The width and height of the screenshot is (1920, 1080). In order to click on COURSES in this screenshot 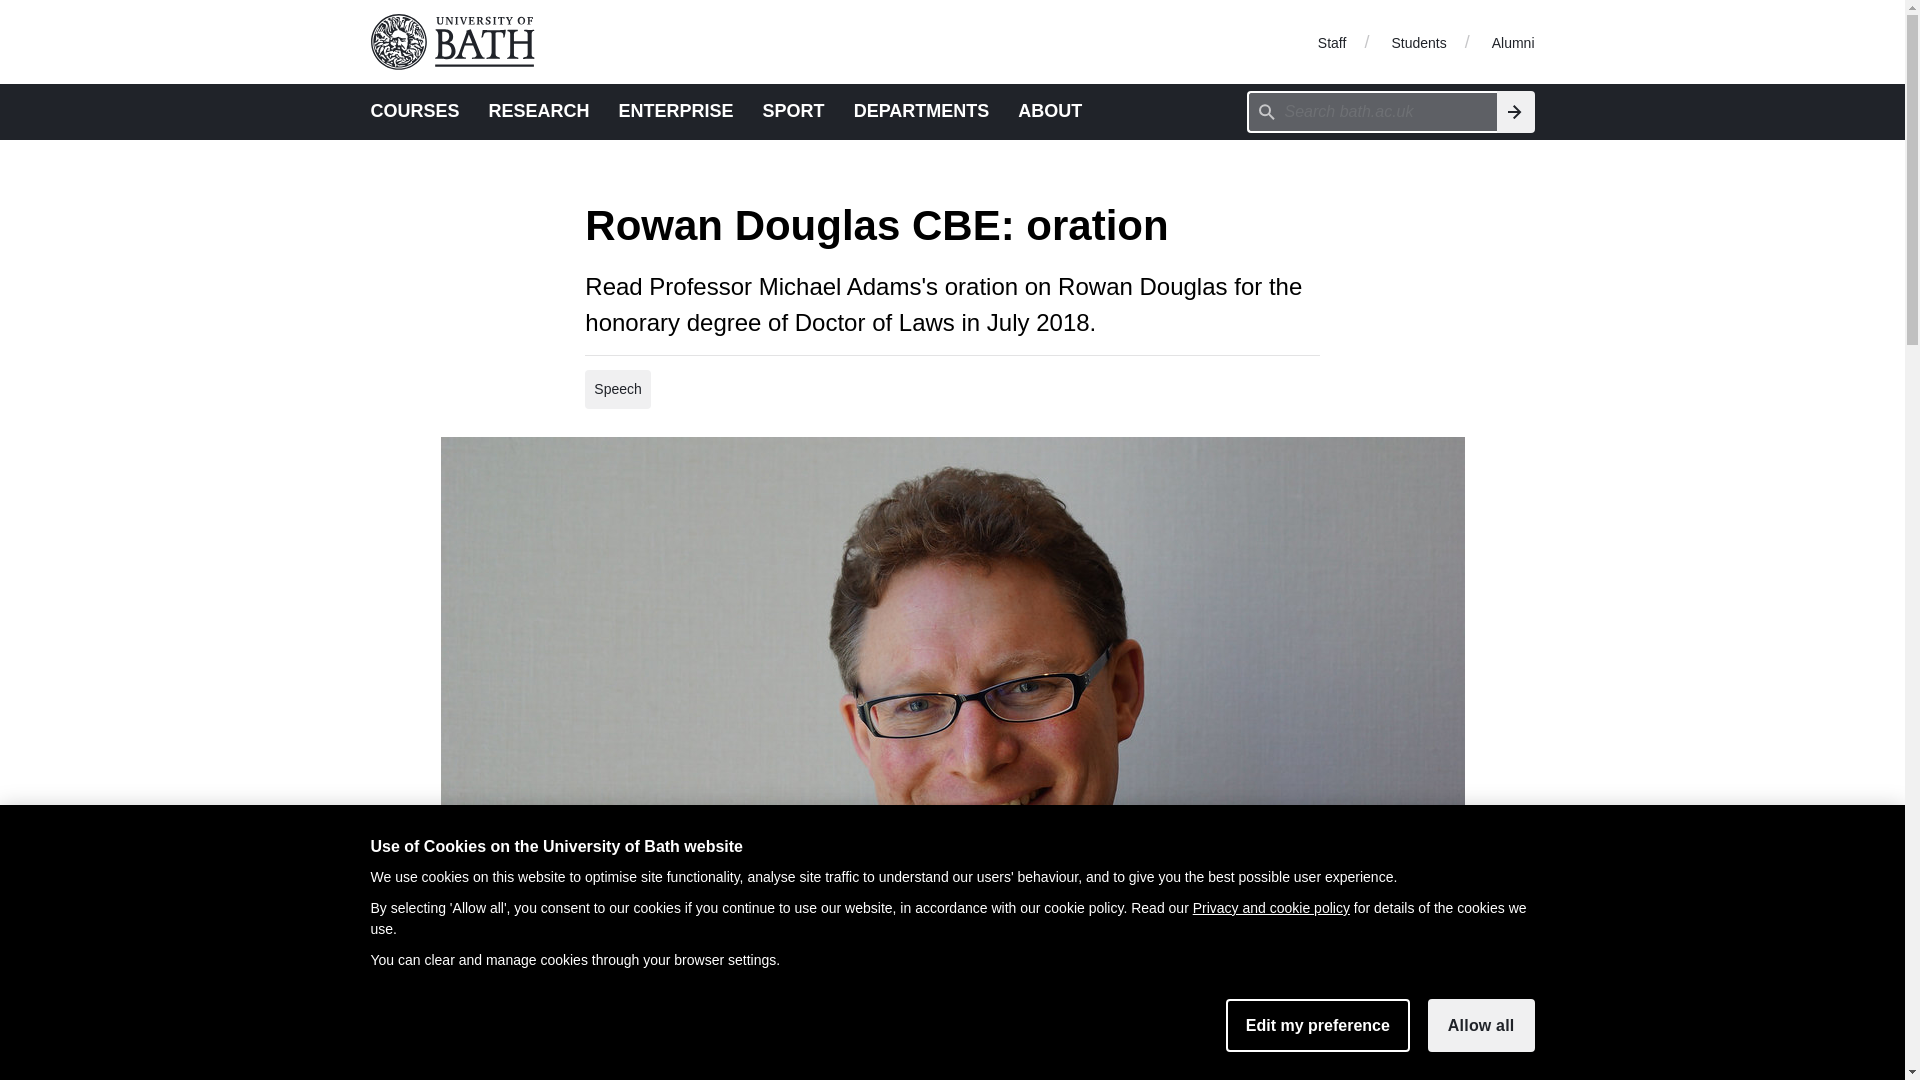, I will do `click(414, 110)`.